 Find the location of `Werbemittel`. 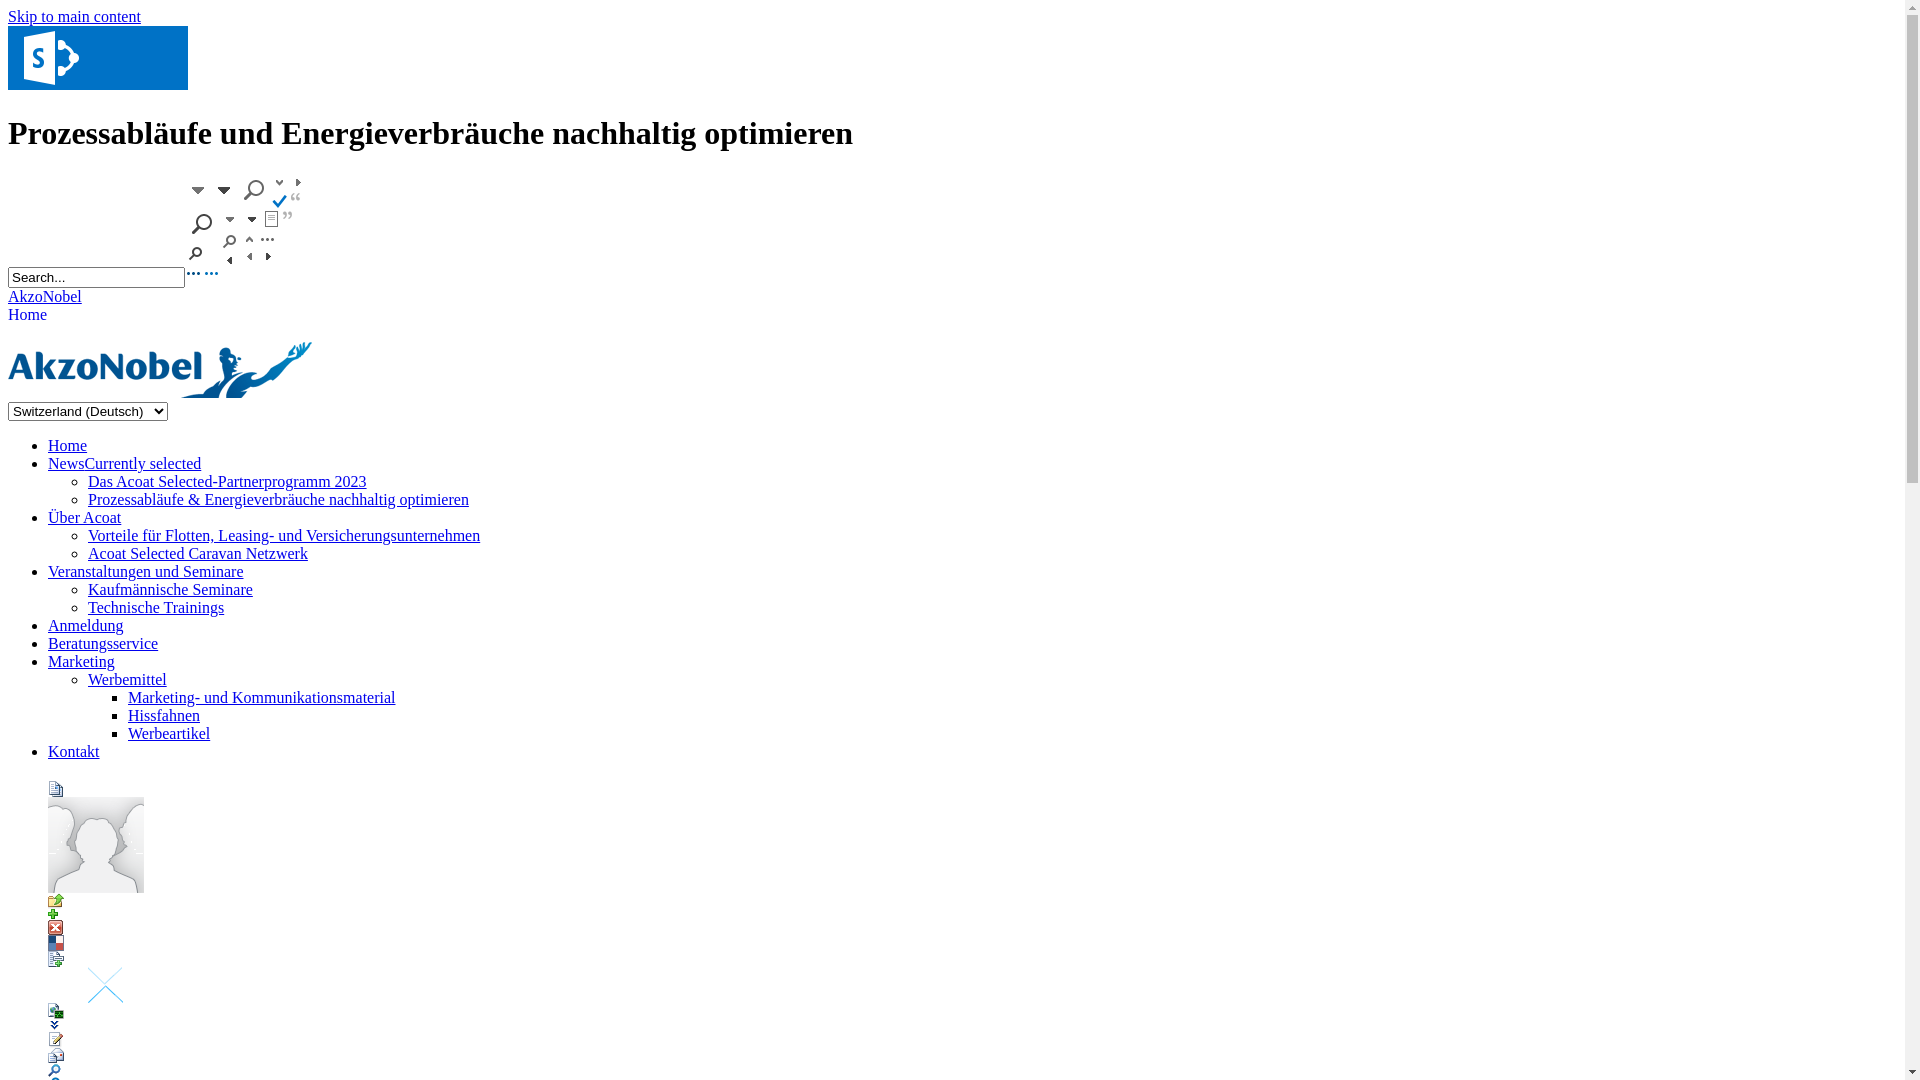

Werbemittel is located at coordinates (128, 680).